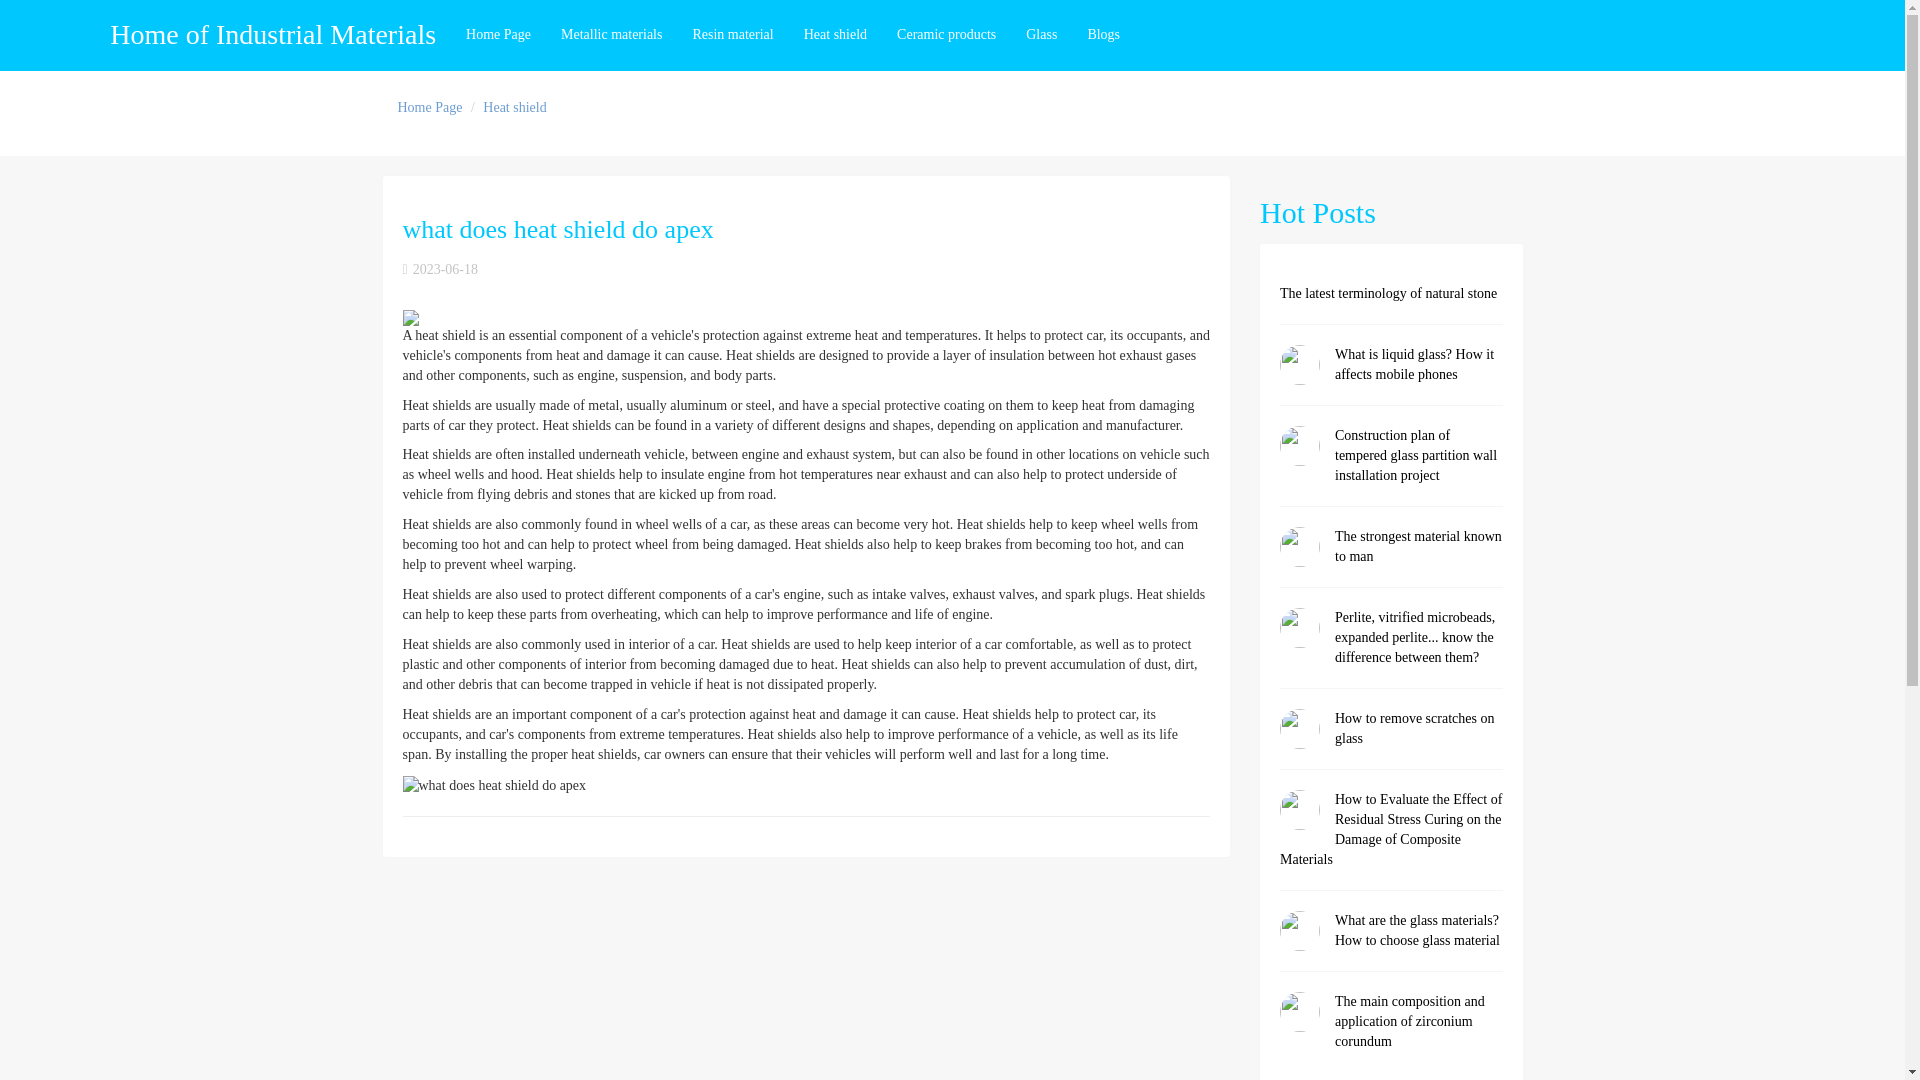  What do you see at coordinates (835, 35) in the screenshot?
I see `Heat shield` at bounding box center [835, 35].